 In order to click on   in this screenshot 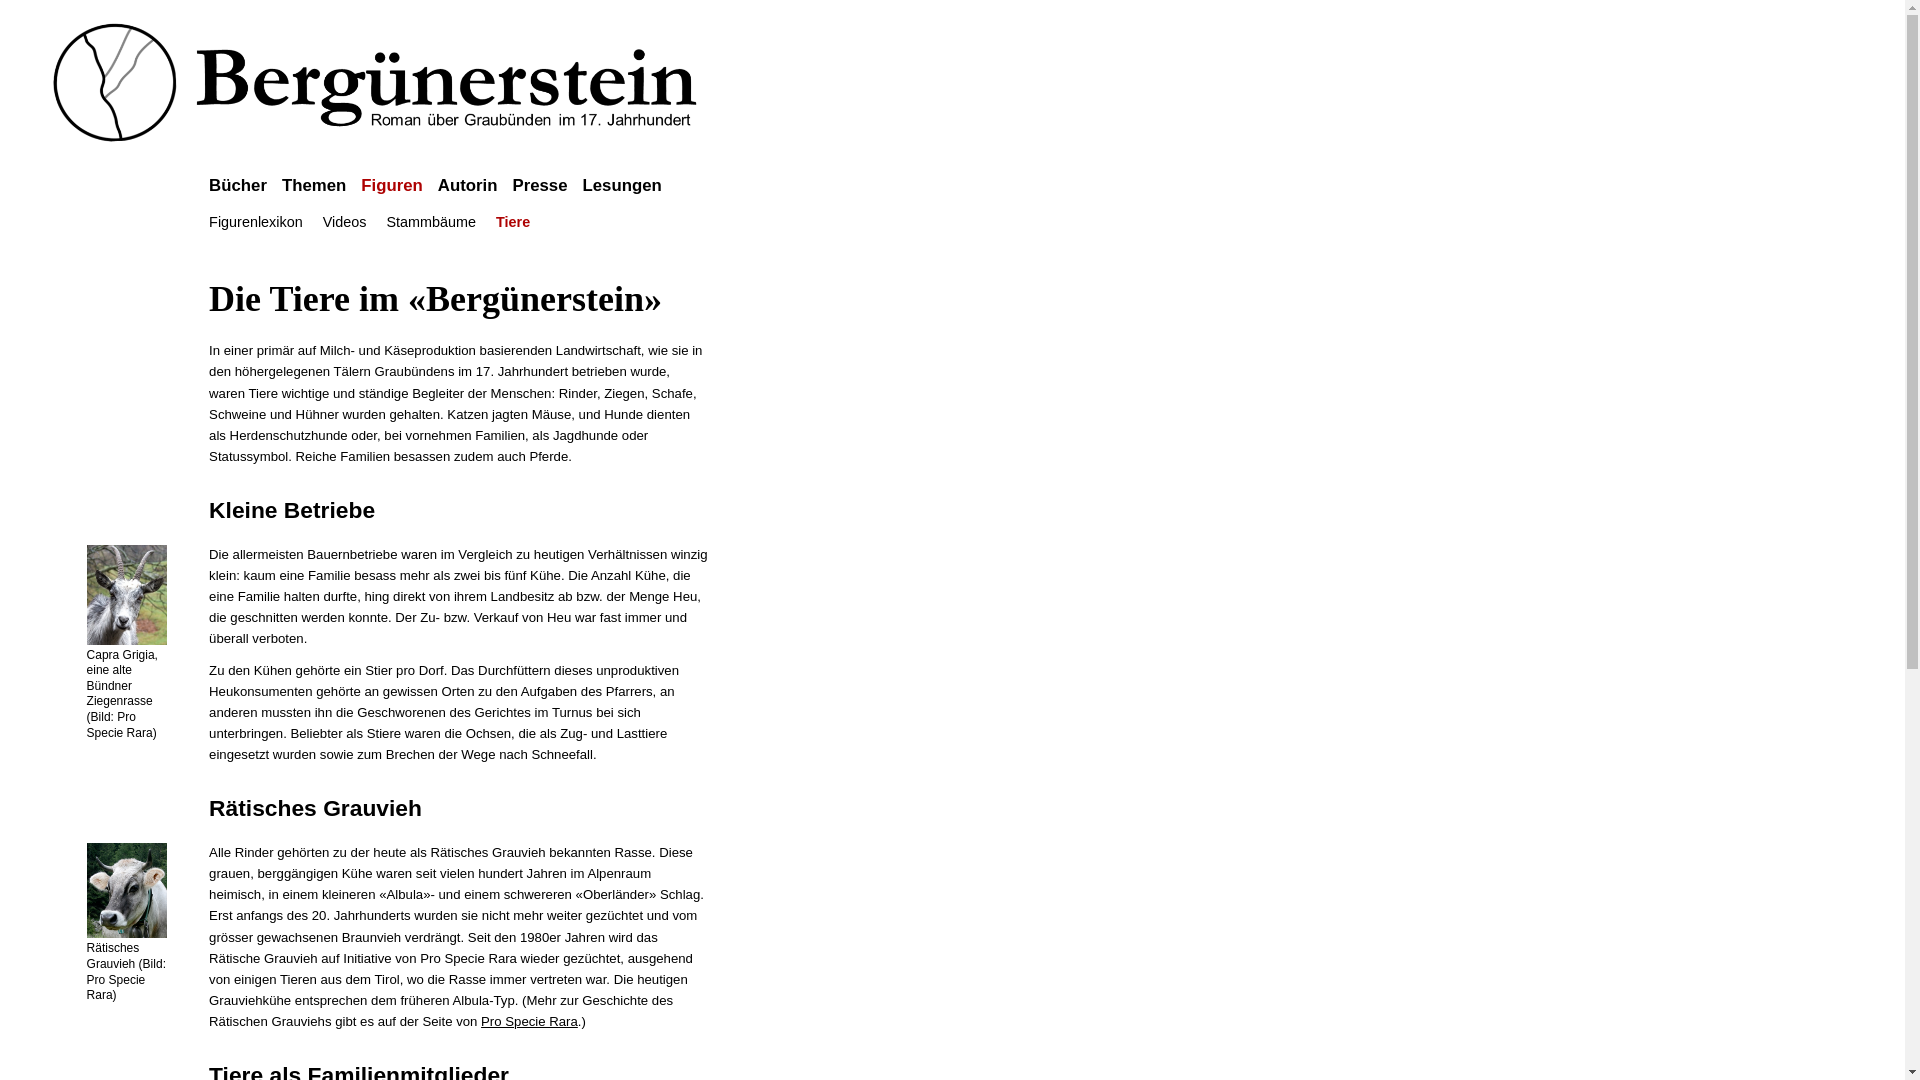, I will do `click(550, 218)`.